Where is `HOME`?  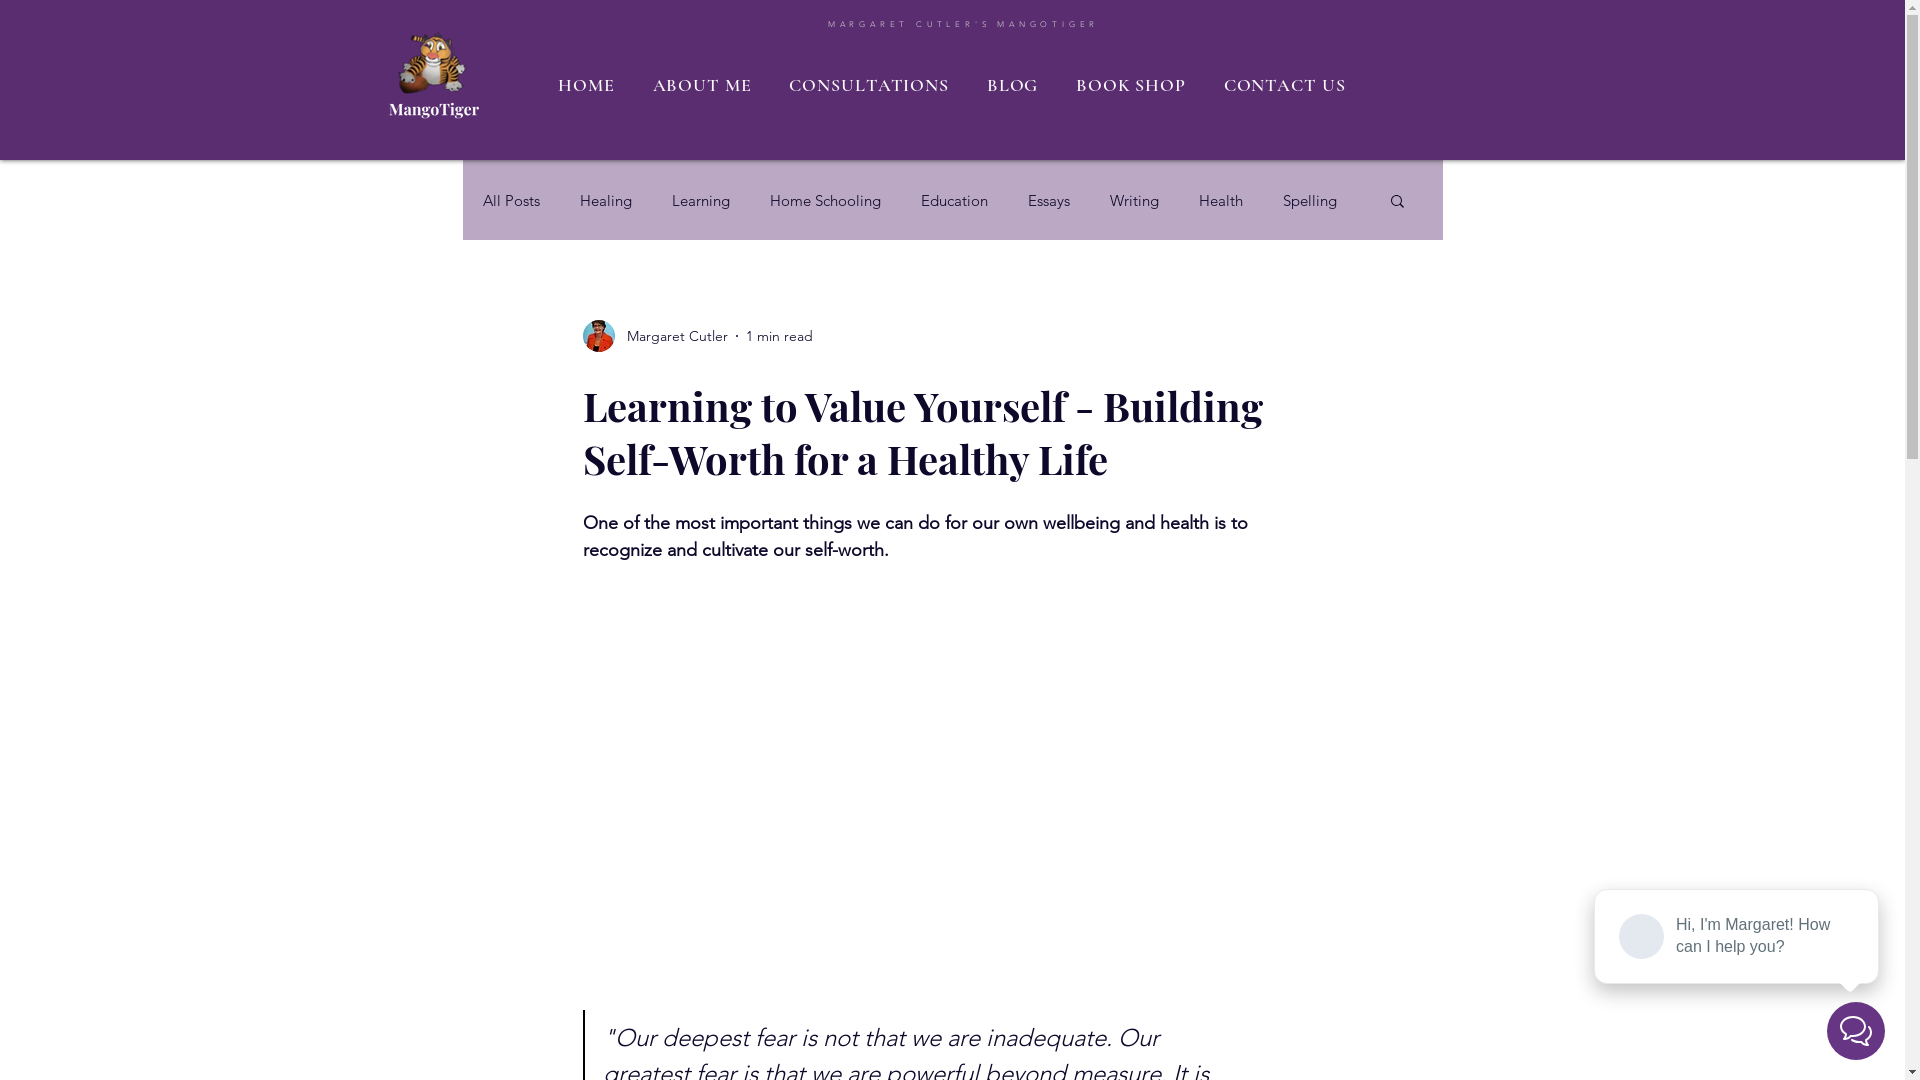
HOME is located at coordinates (587, 85).